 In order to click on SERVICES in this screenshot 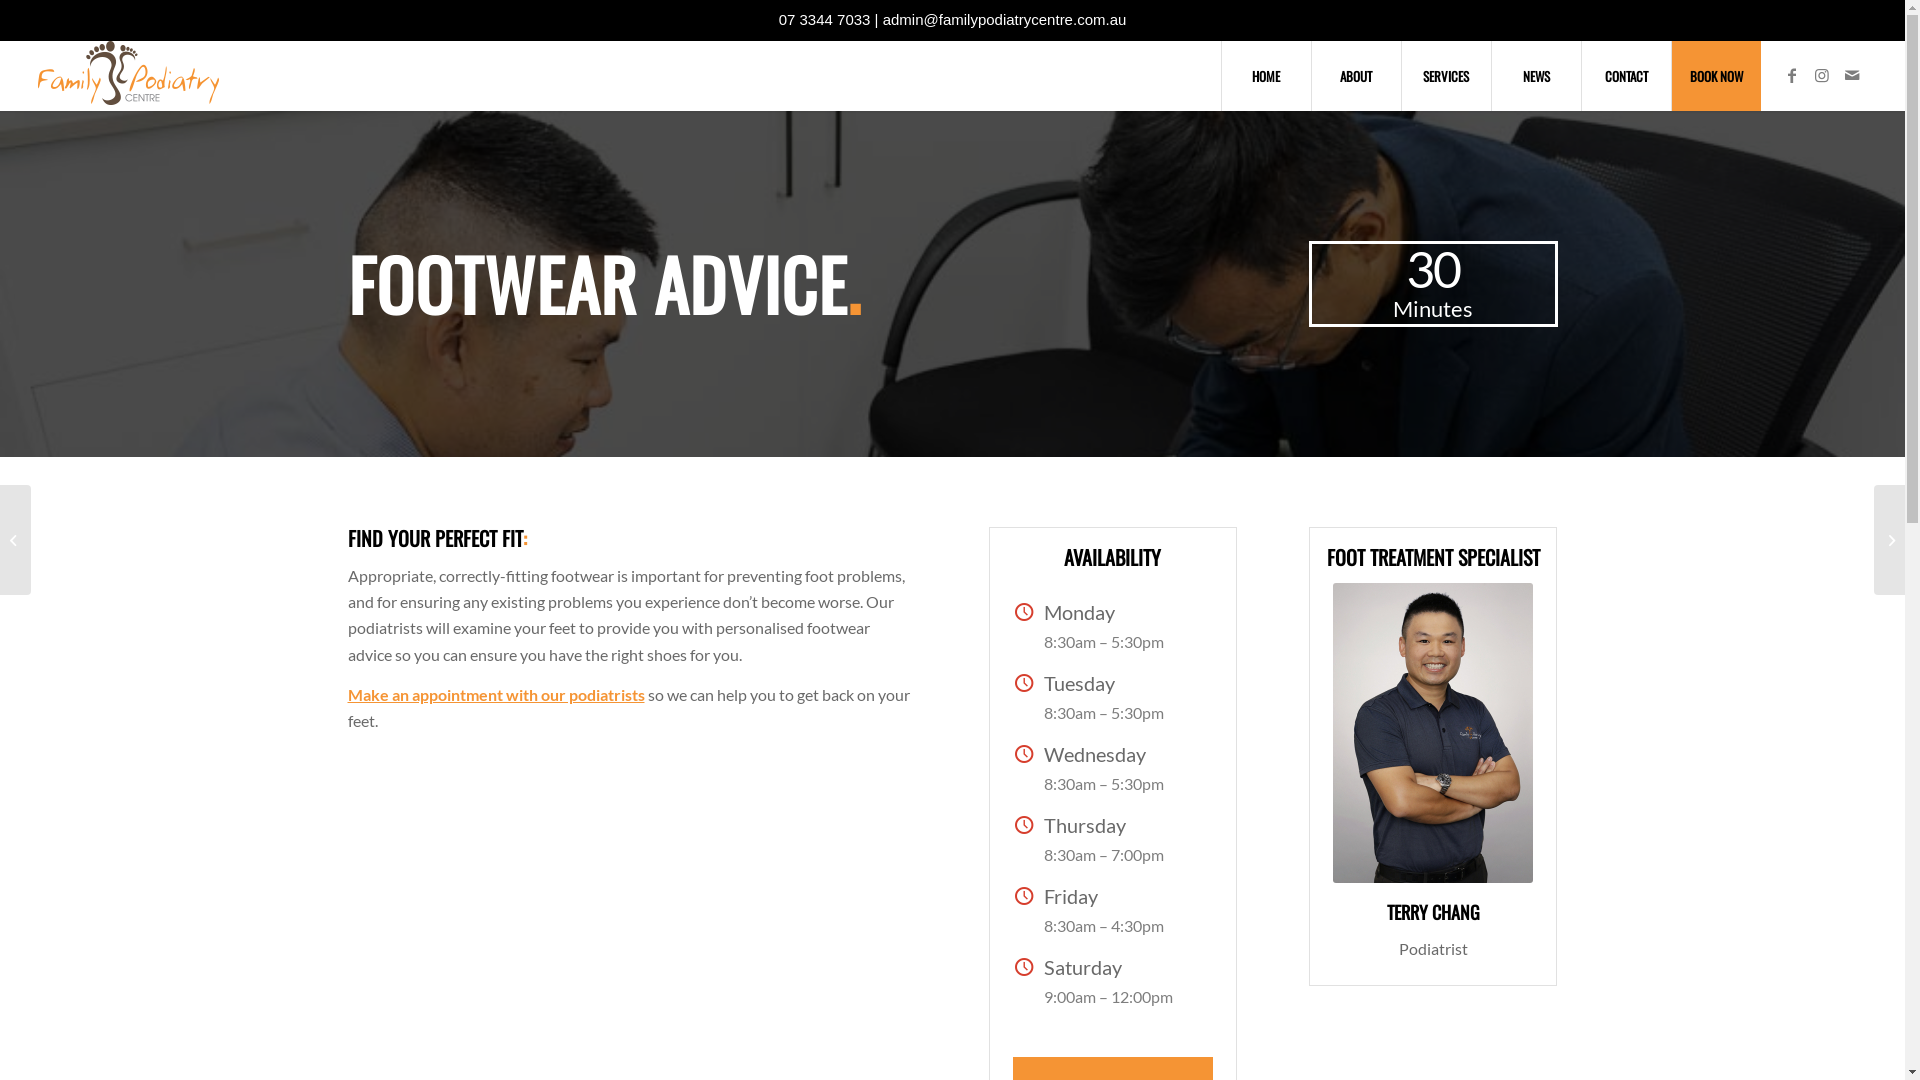, I will do `click(1446, 76)`.